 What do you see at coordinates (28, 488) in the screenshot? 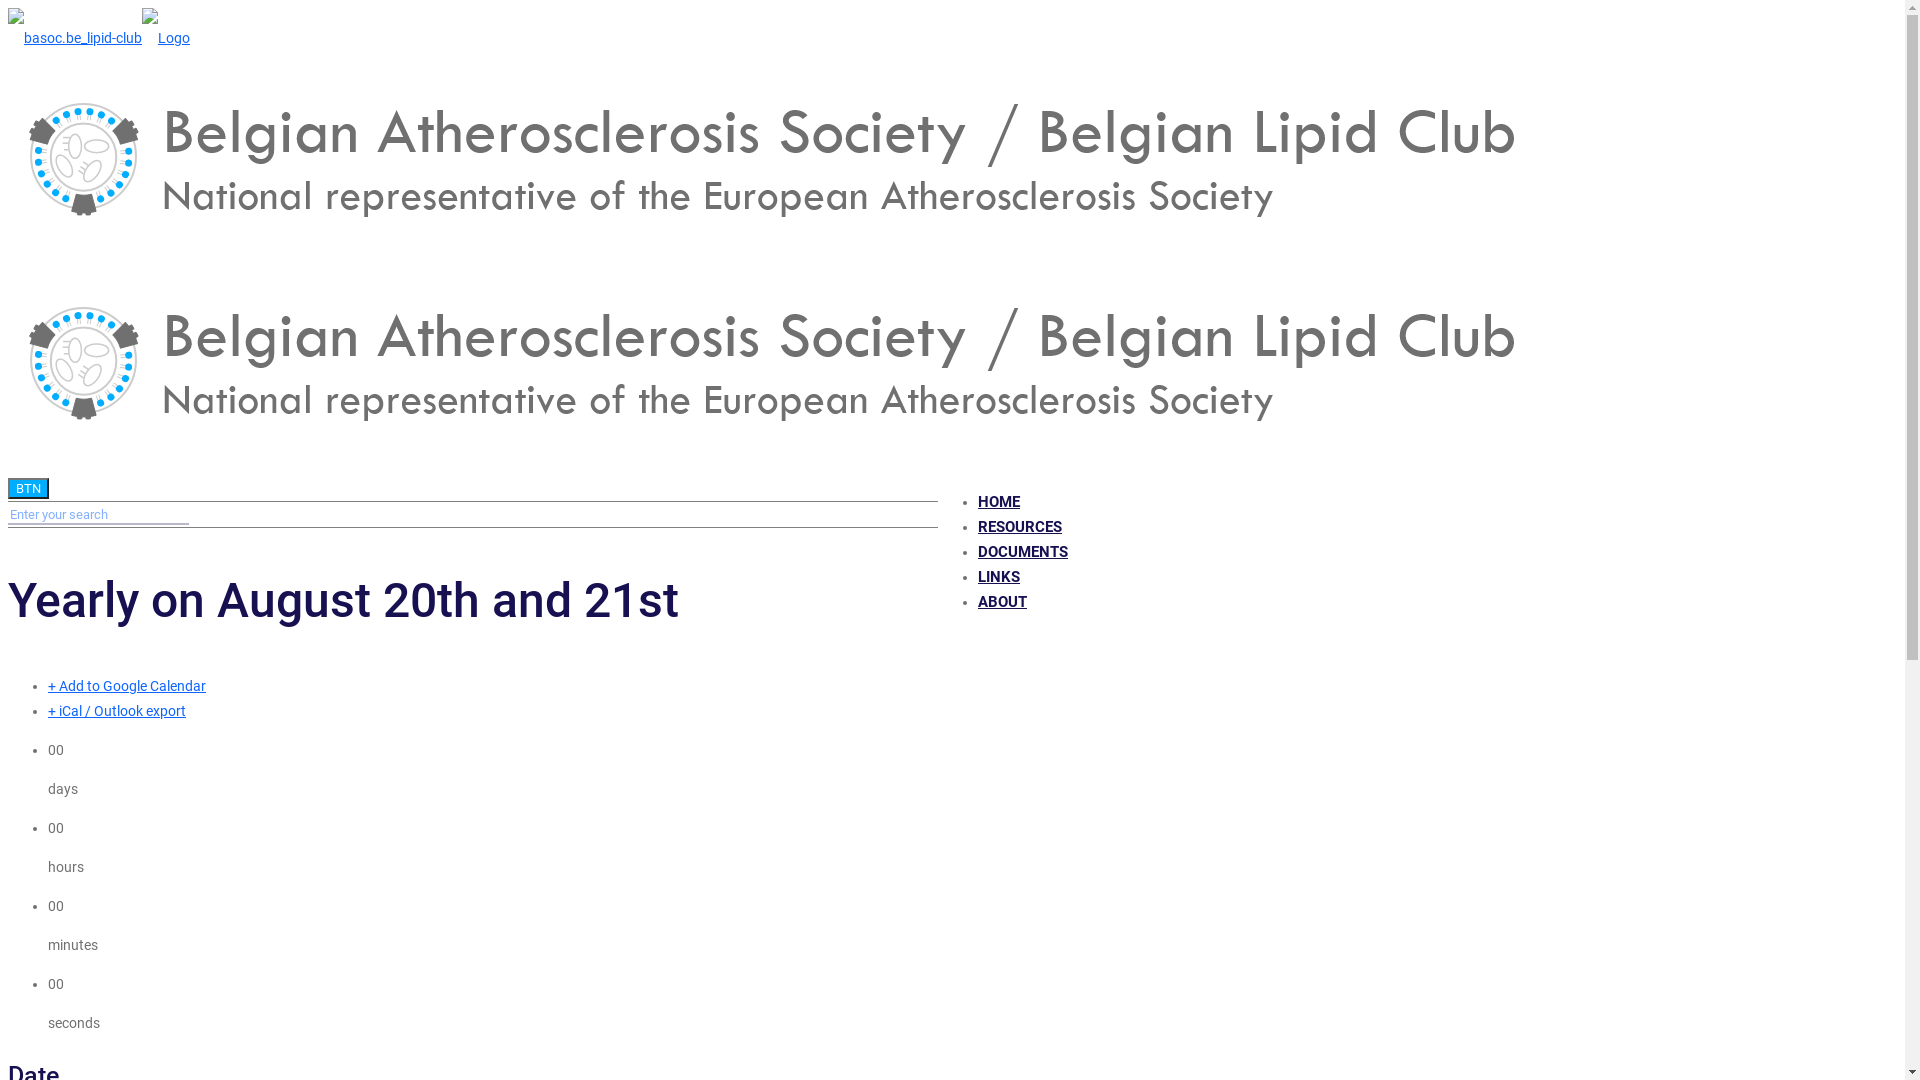
I see `BTN` at bounding box center [28, 488].